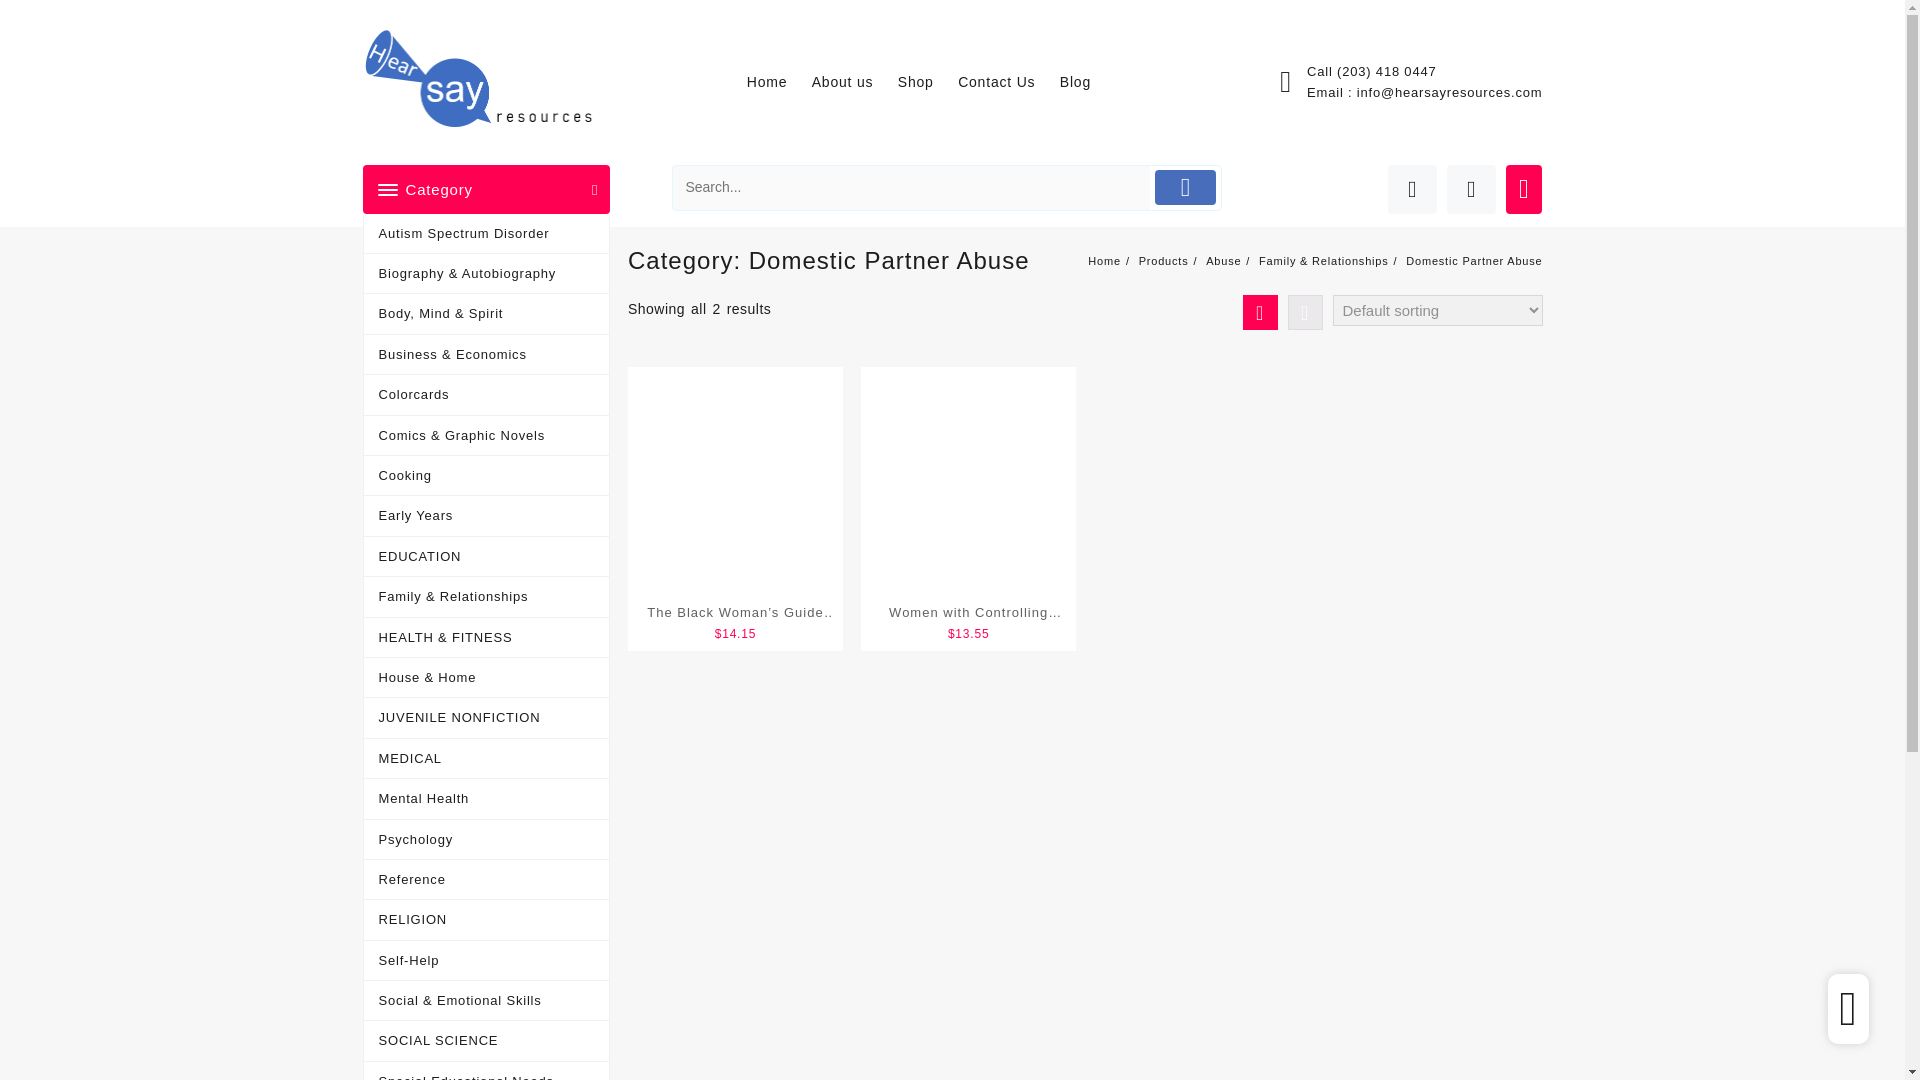 Image resolution: width=1920 pixels, height=1080 pixels. I want to click on Contact Us, so click(1006, 82).